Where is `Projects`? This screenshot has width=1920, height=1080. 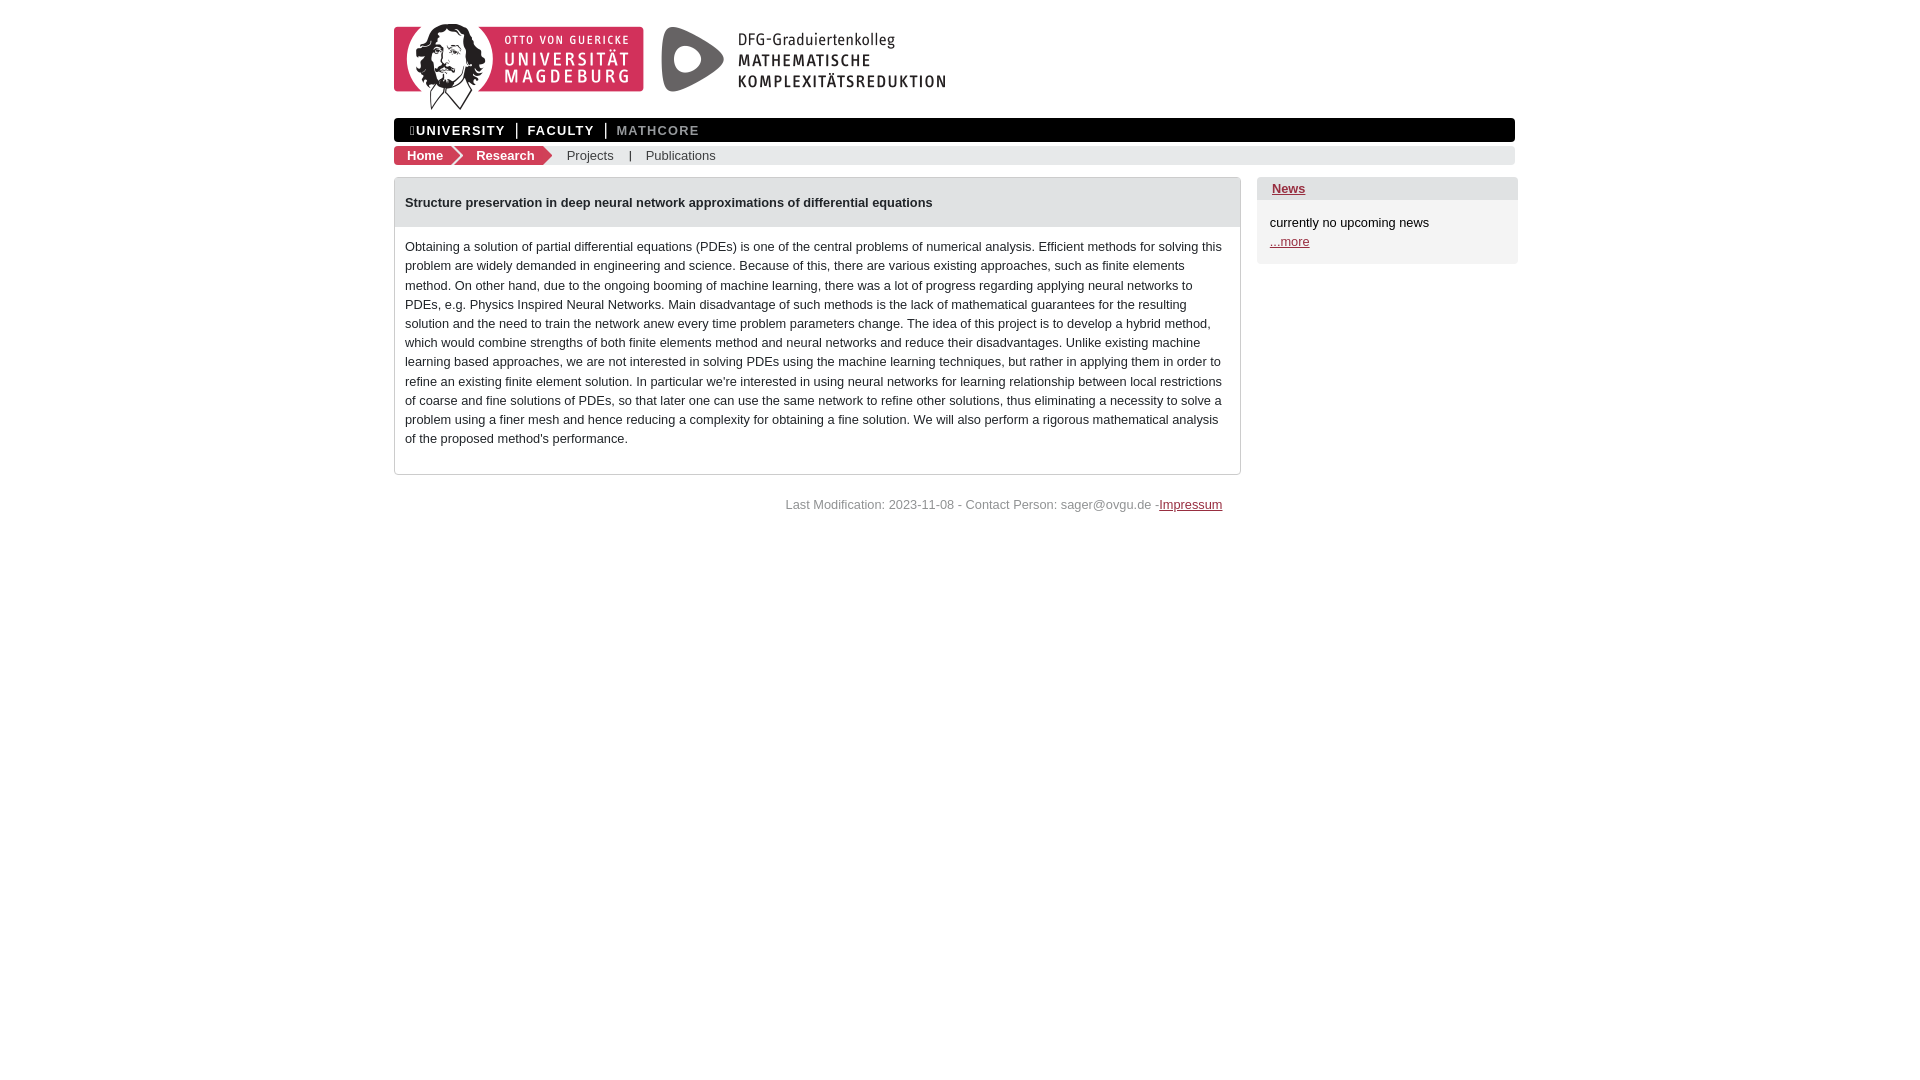
Projects is located at coordinates (590, 155).